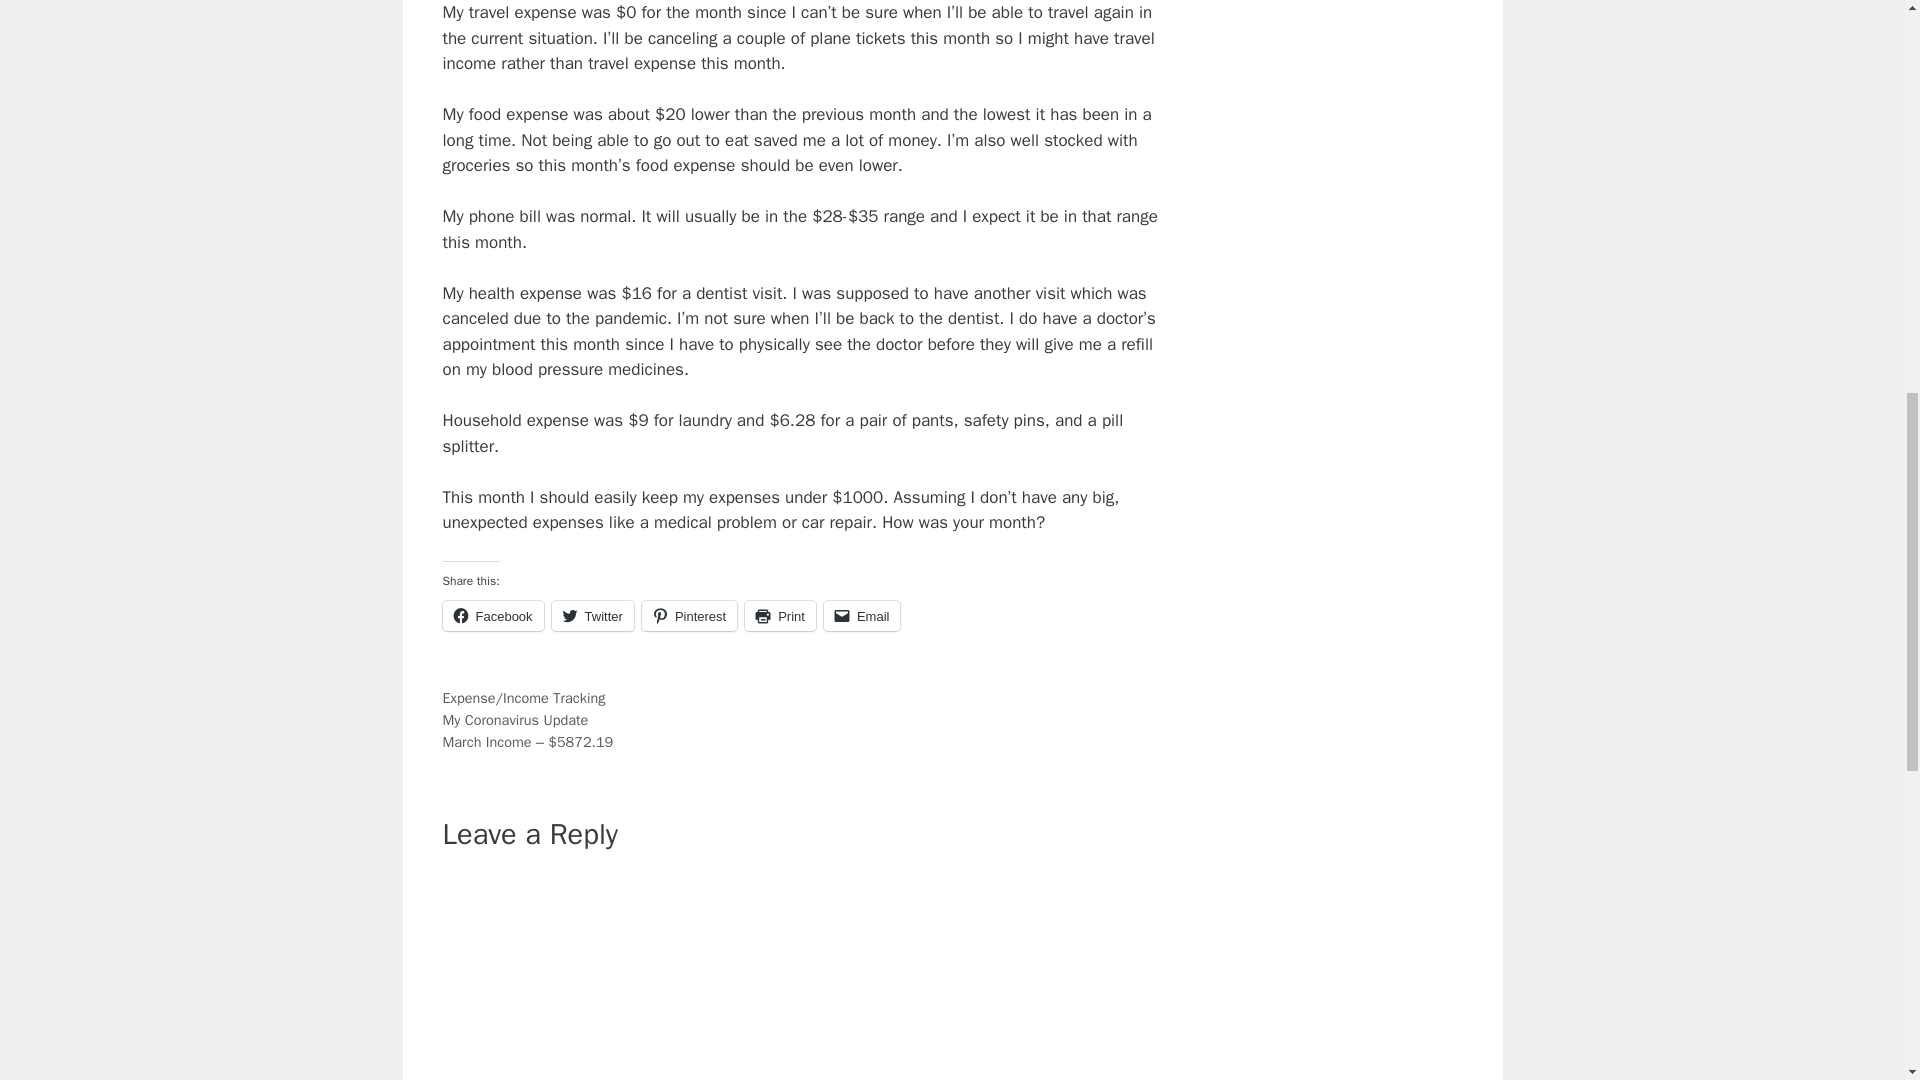  Describe the element at coordinates (492, 615) in the screenshot. I see `Click to share on Facebook` at that location.